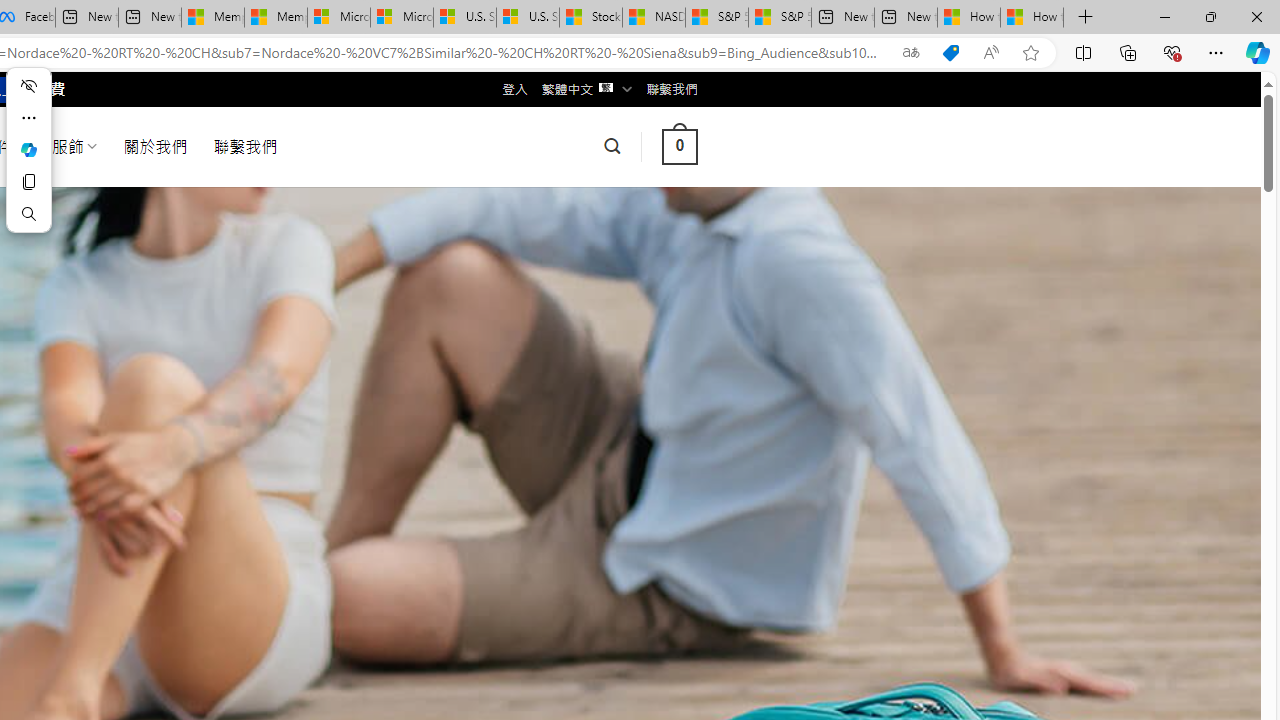 The width and height of the screenshot is (1280, 720). I want to click on Mini menu on text selection, so click(28, 149).